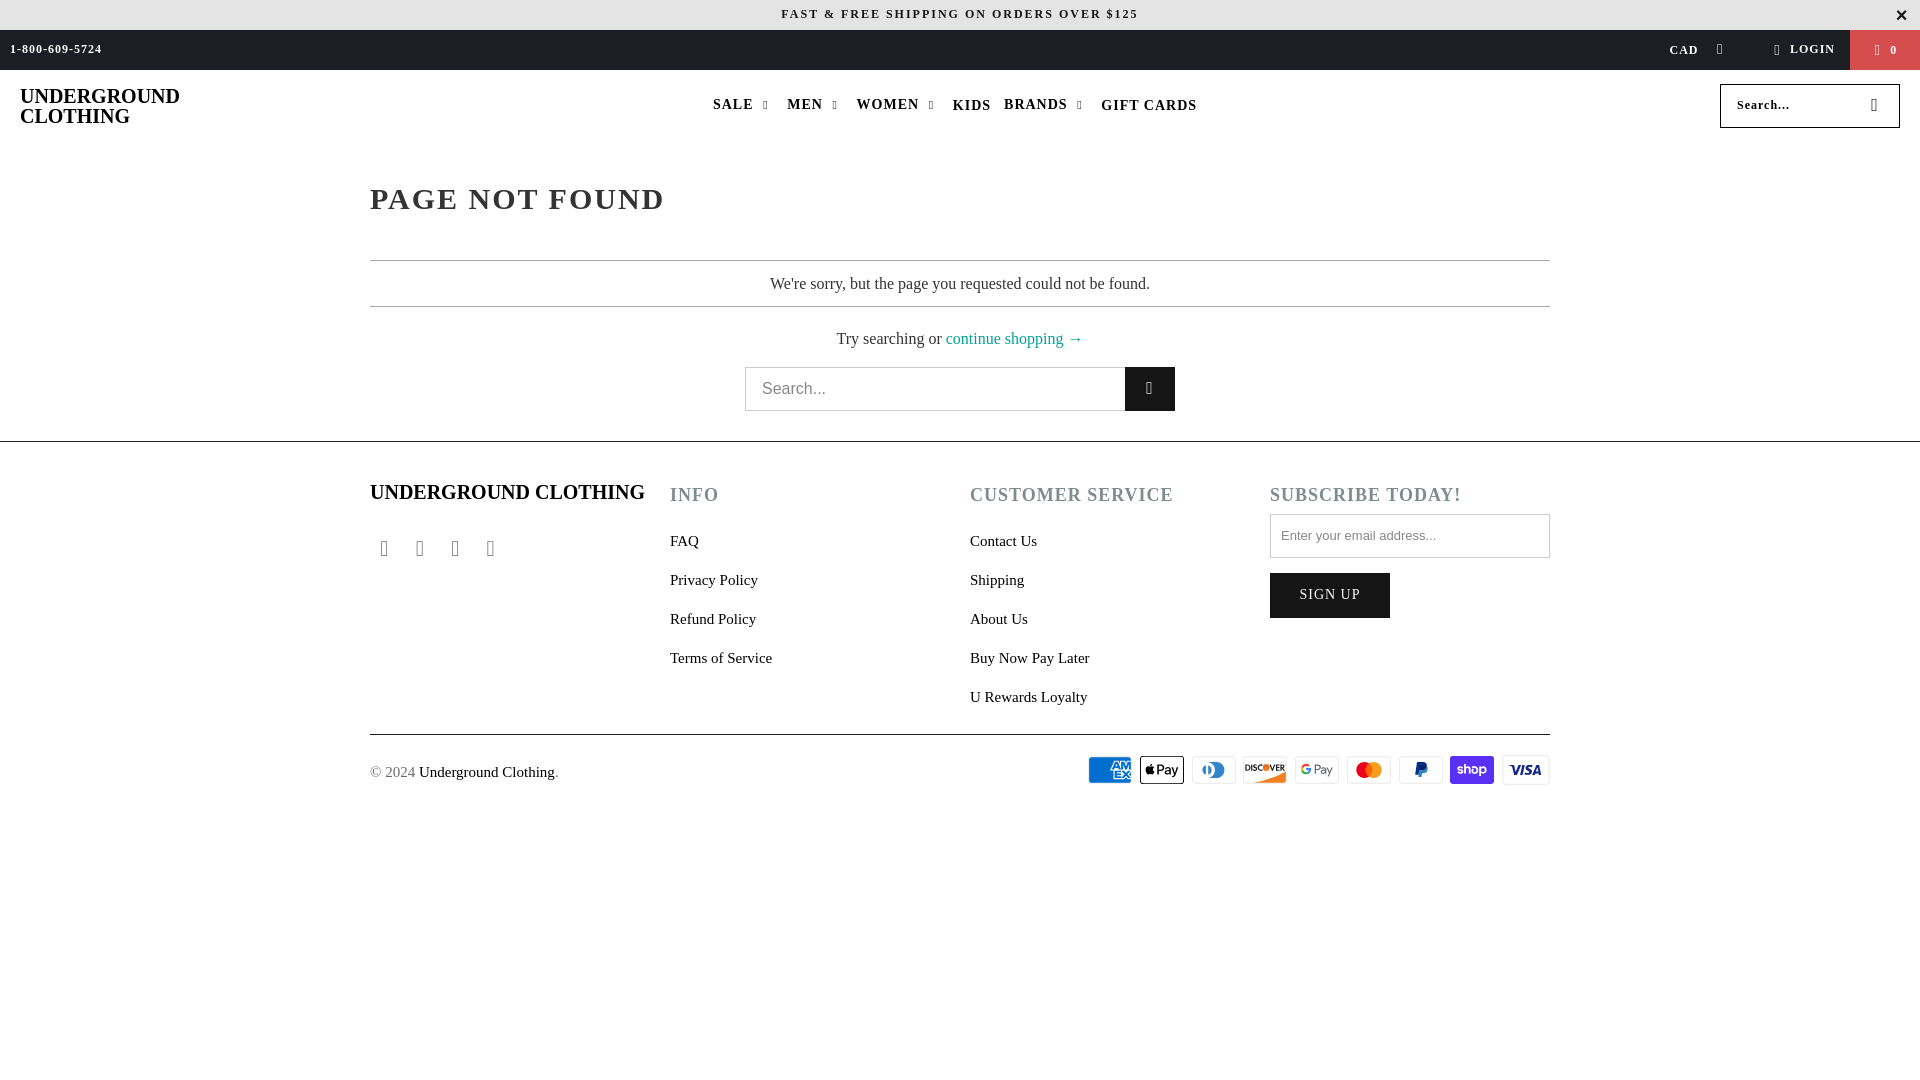 Image resolution: width=1920 pixels, height=1080 pixels. I want to click on Google Pay, so click(1318, 770).